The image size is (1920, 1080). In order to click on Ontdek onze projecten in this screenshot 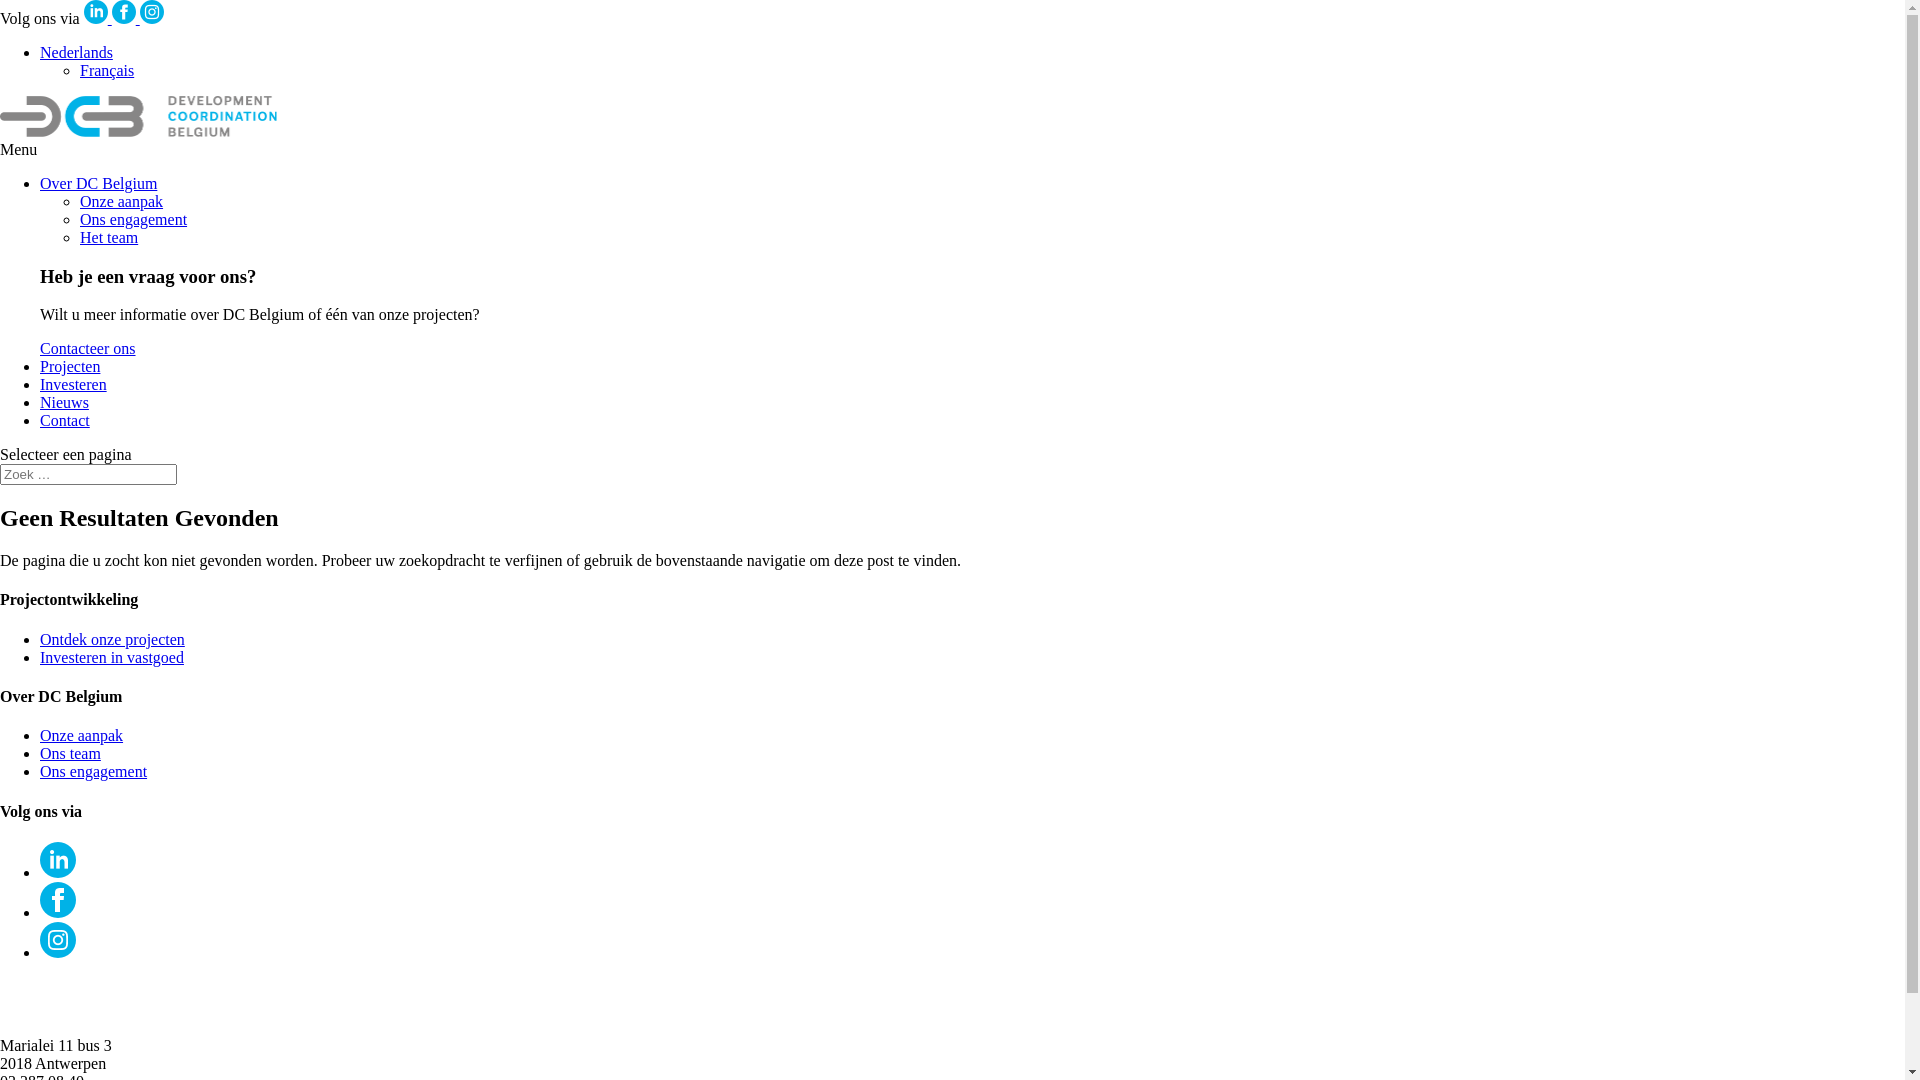, I will do `click(112, 640)`.